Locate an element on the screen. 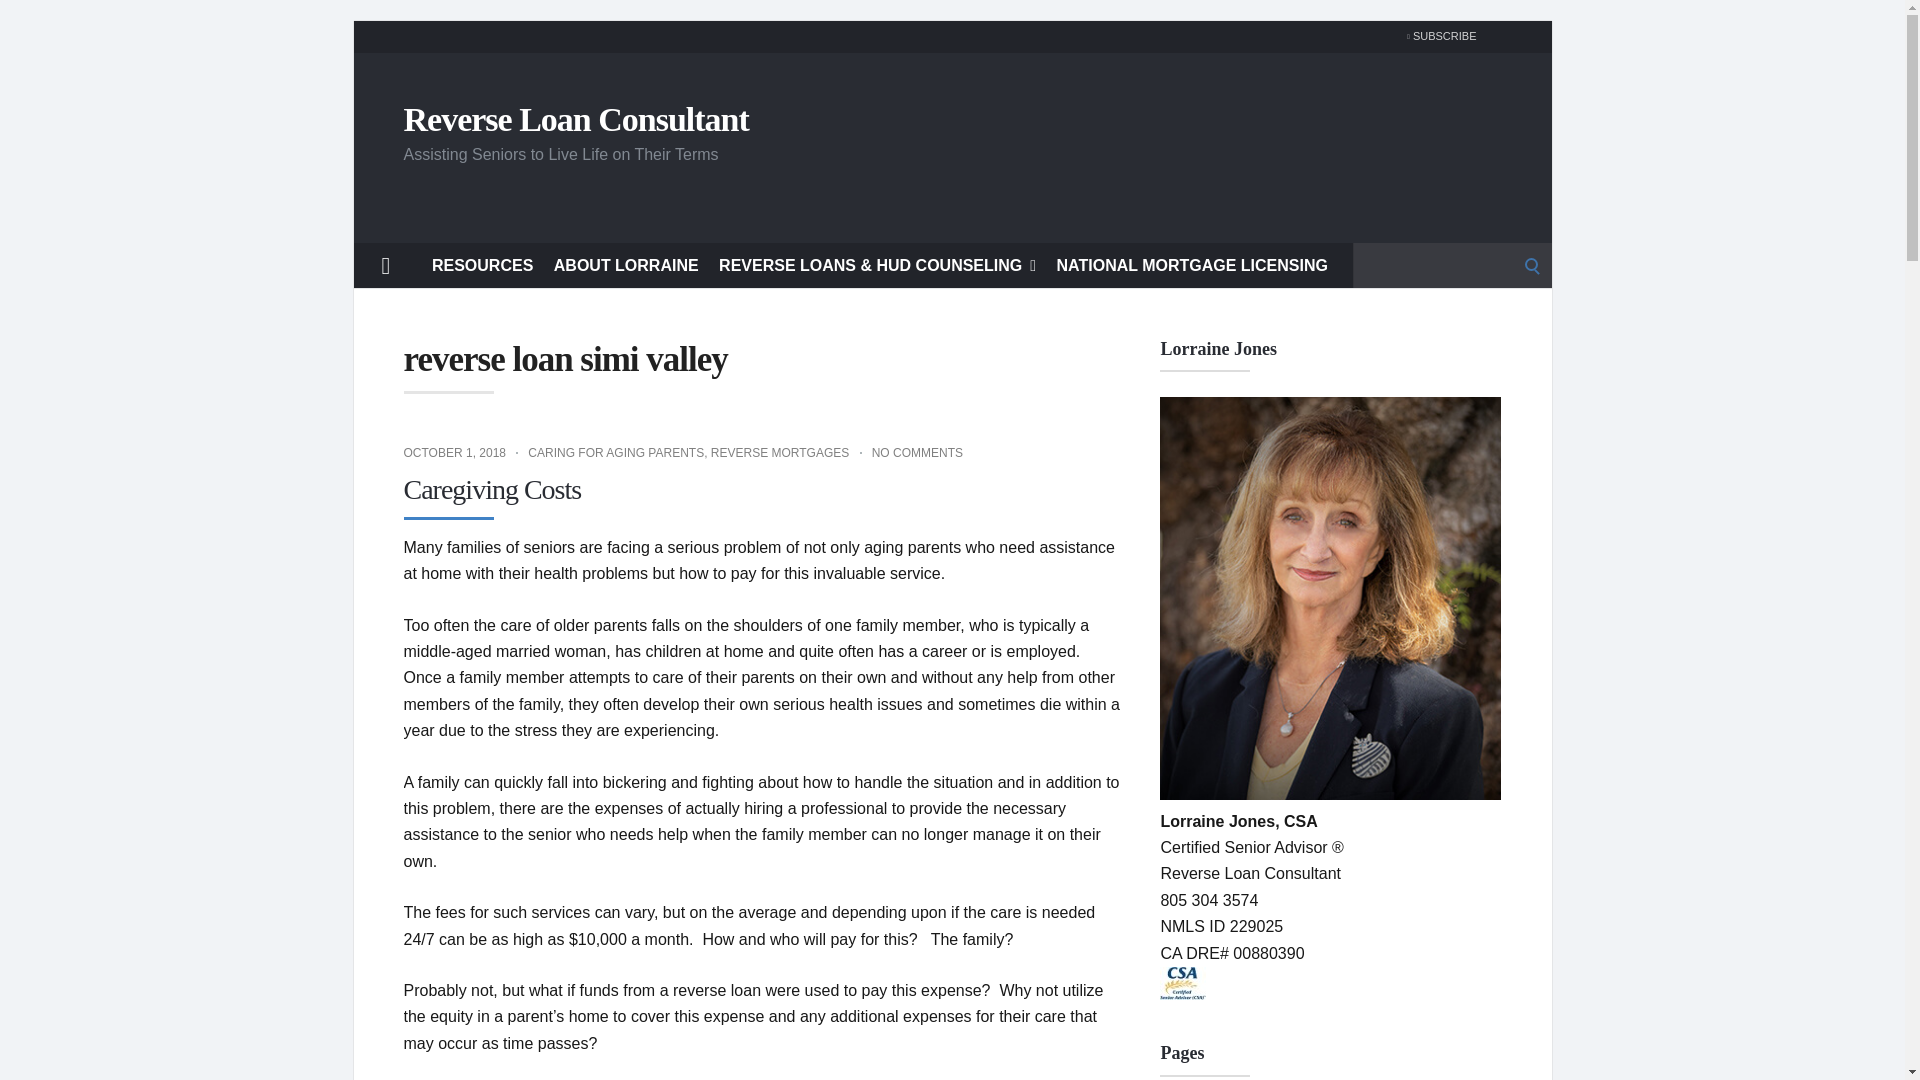  SUBSCRIBE is located at coordinates (1436, 36).